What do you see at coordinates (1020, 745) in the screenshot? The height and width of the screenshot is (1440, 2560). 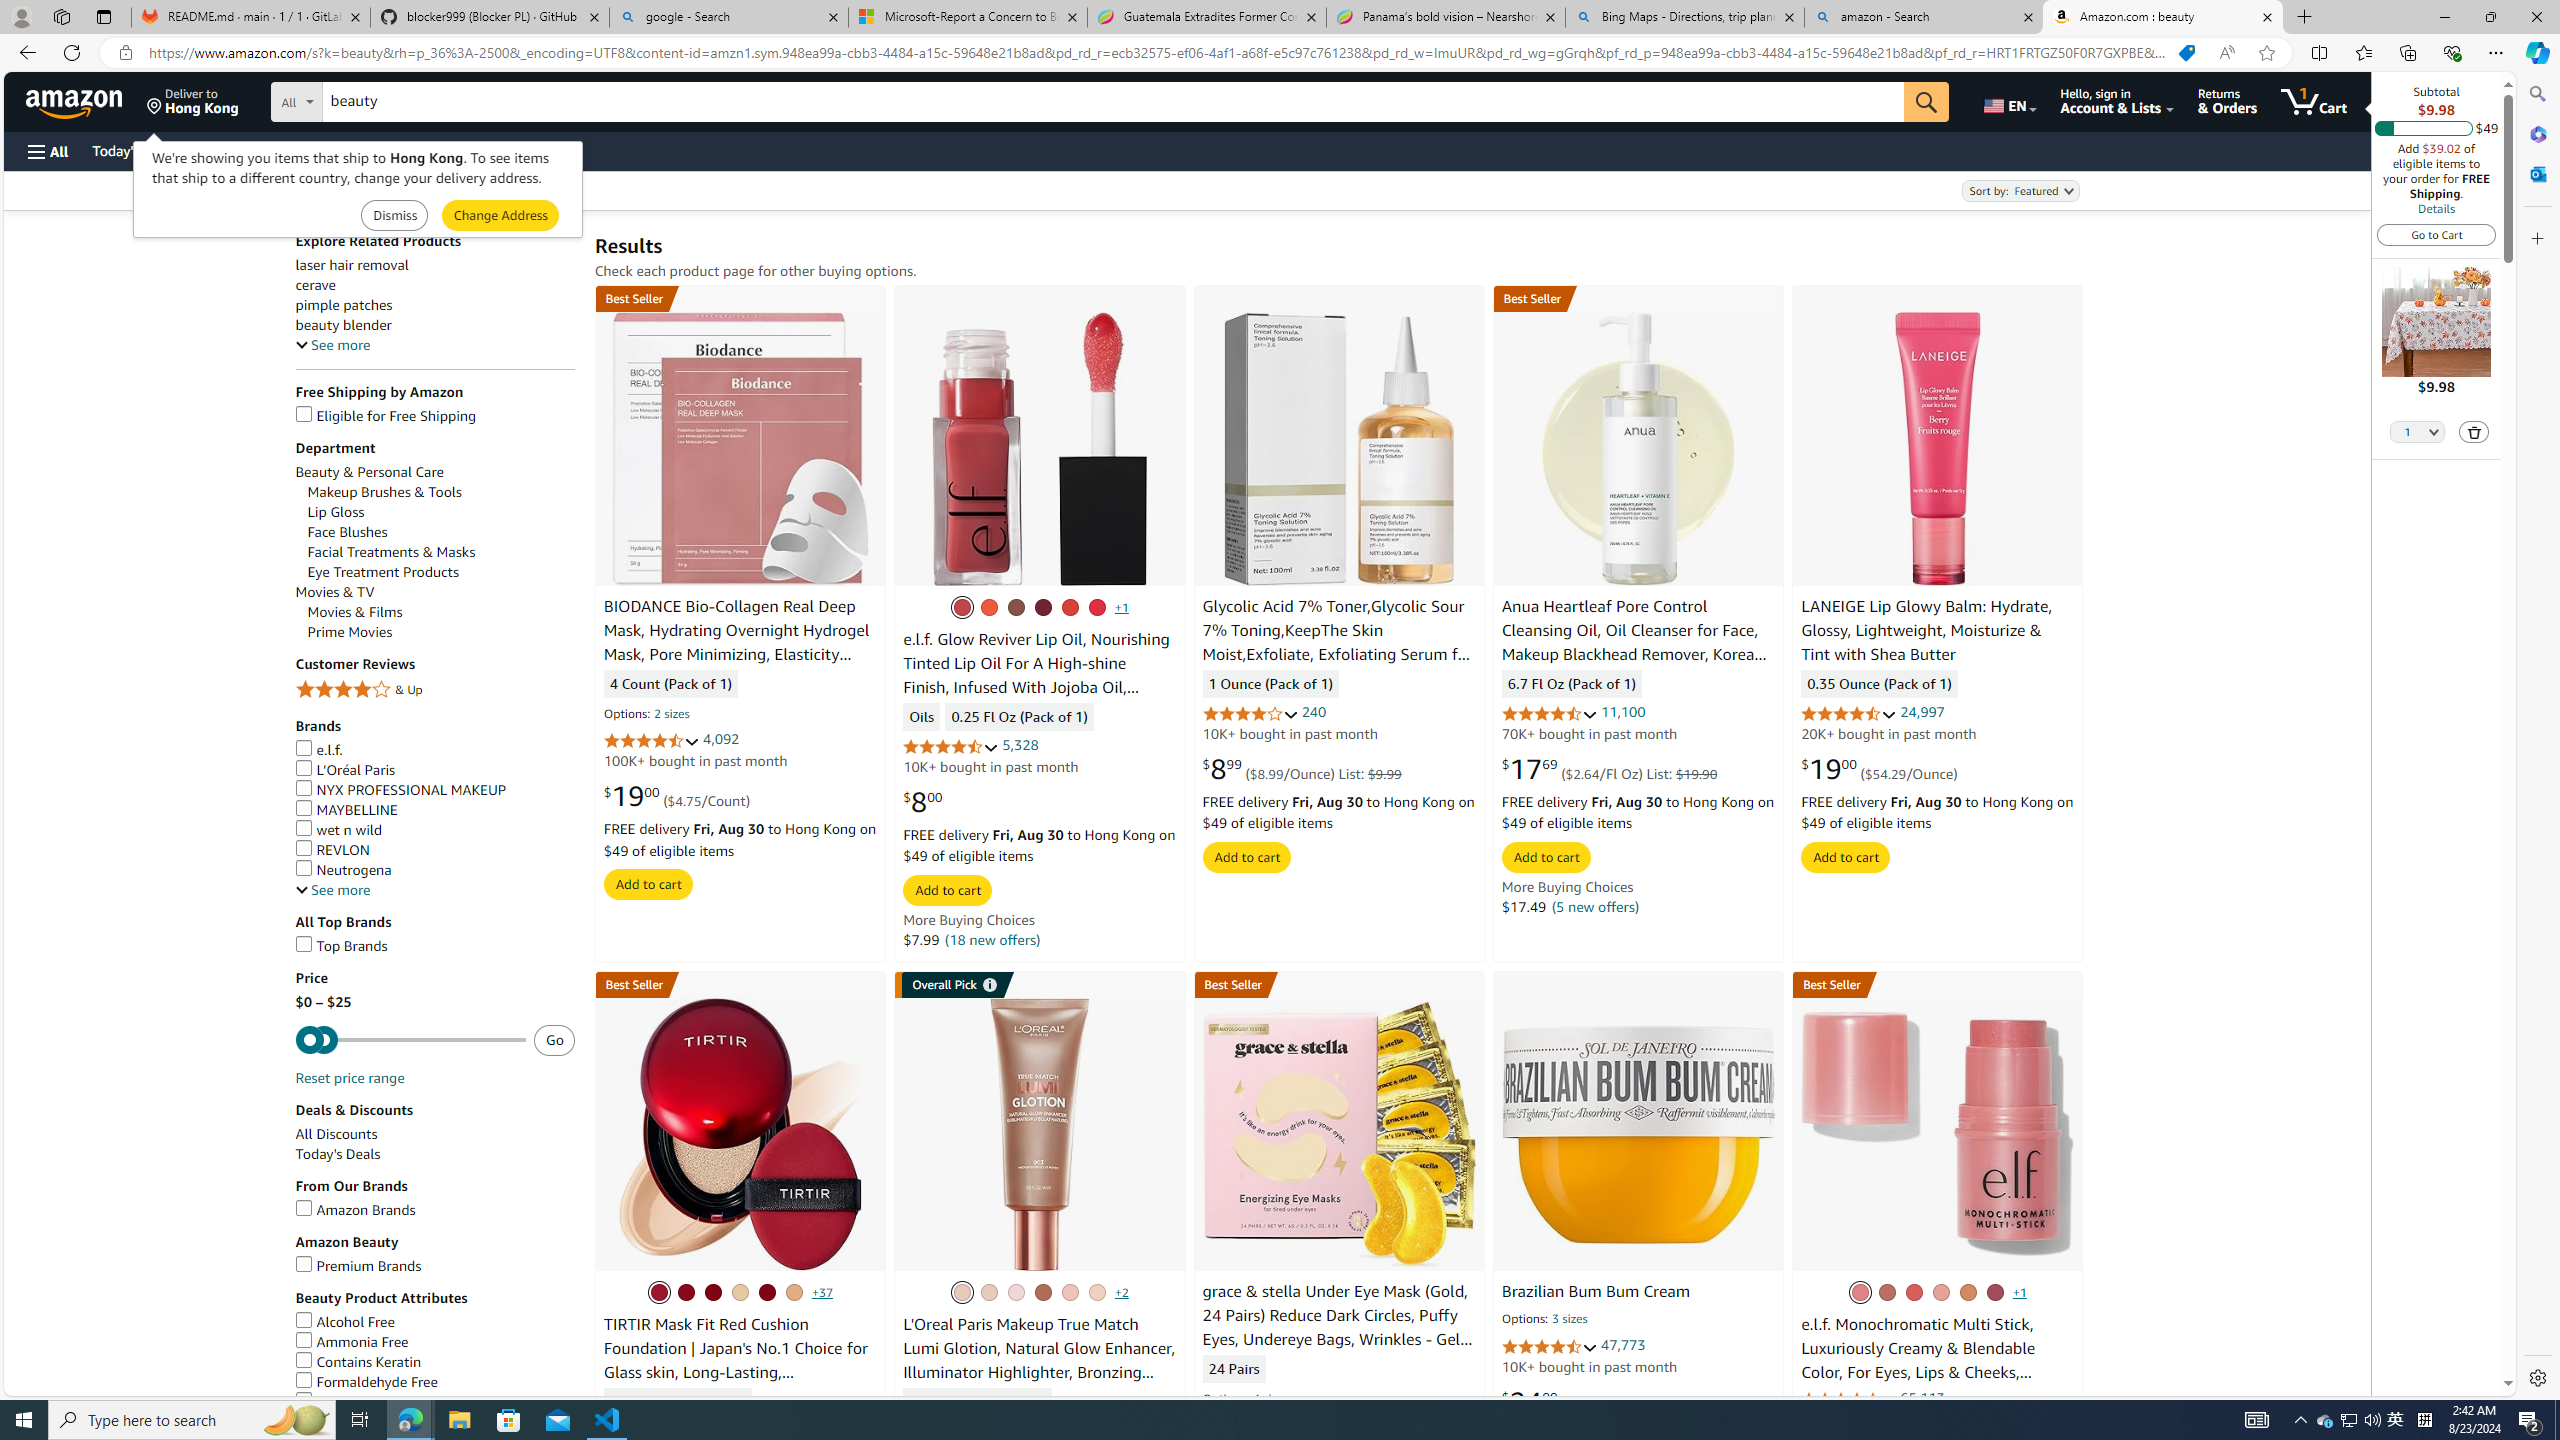 I see `5,328` at bounding box center [1020, 745].